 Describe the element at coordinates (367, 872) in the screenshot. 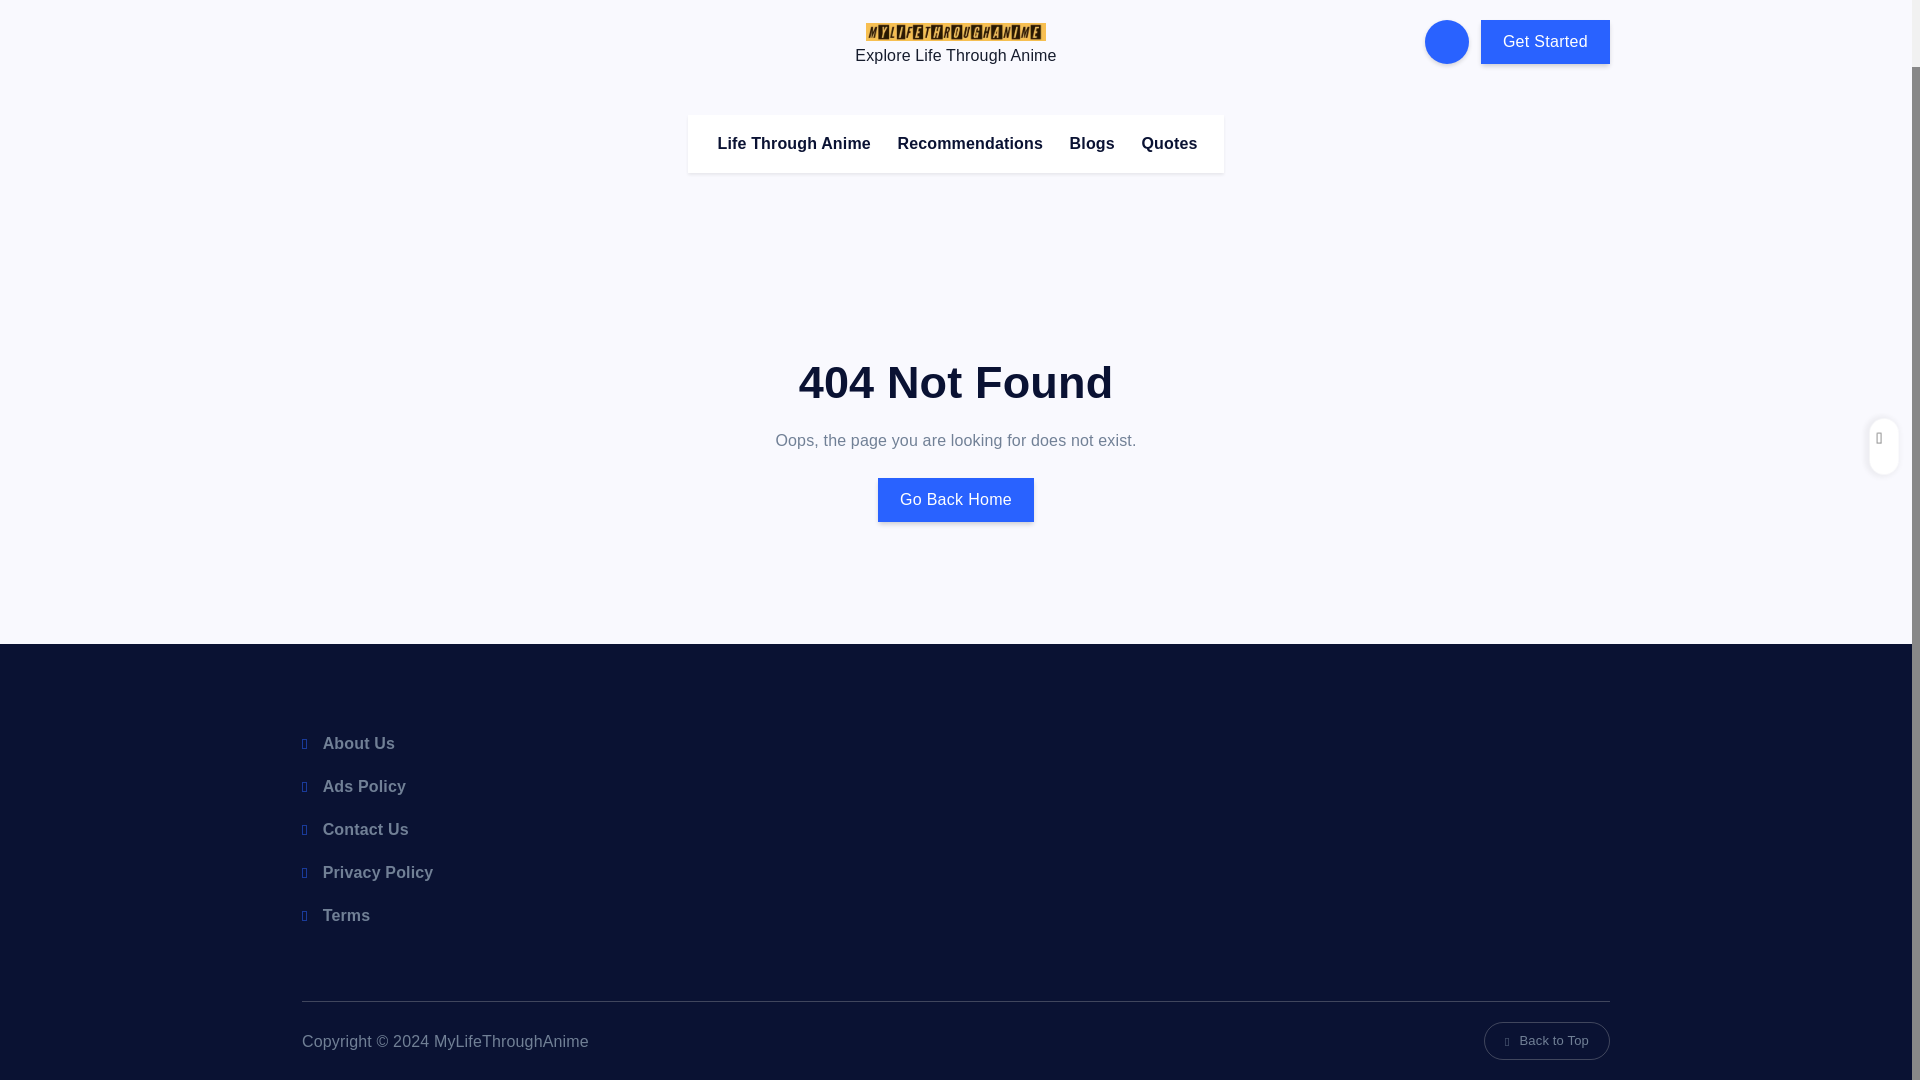

I see `Privacy Policy` at that location.